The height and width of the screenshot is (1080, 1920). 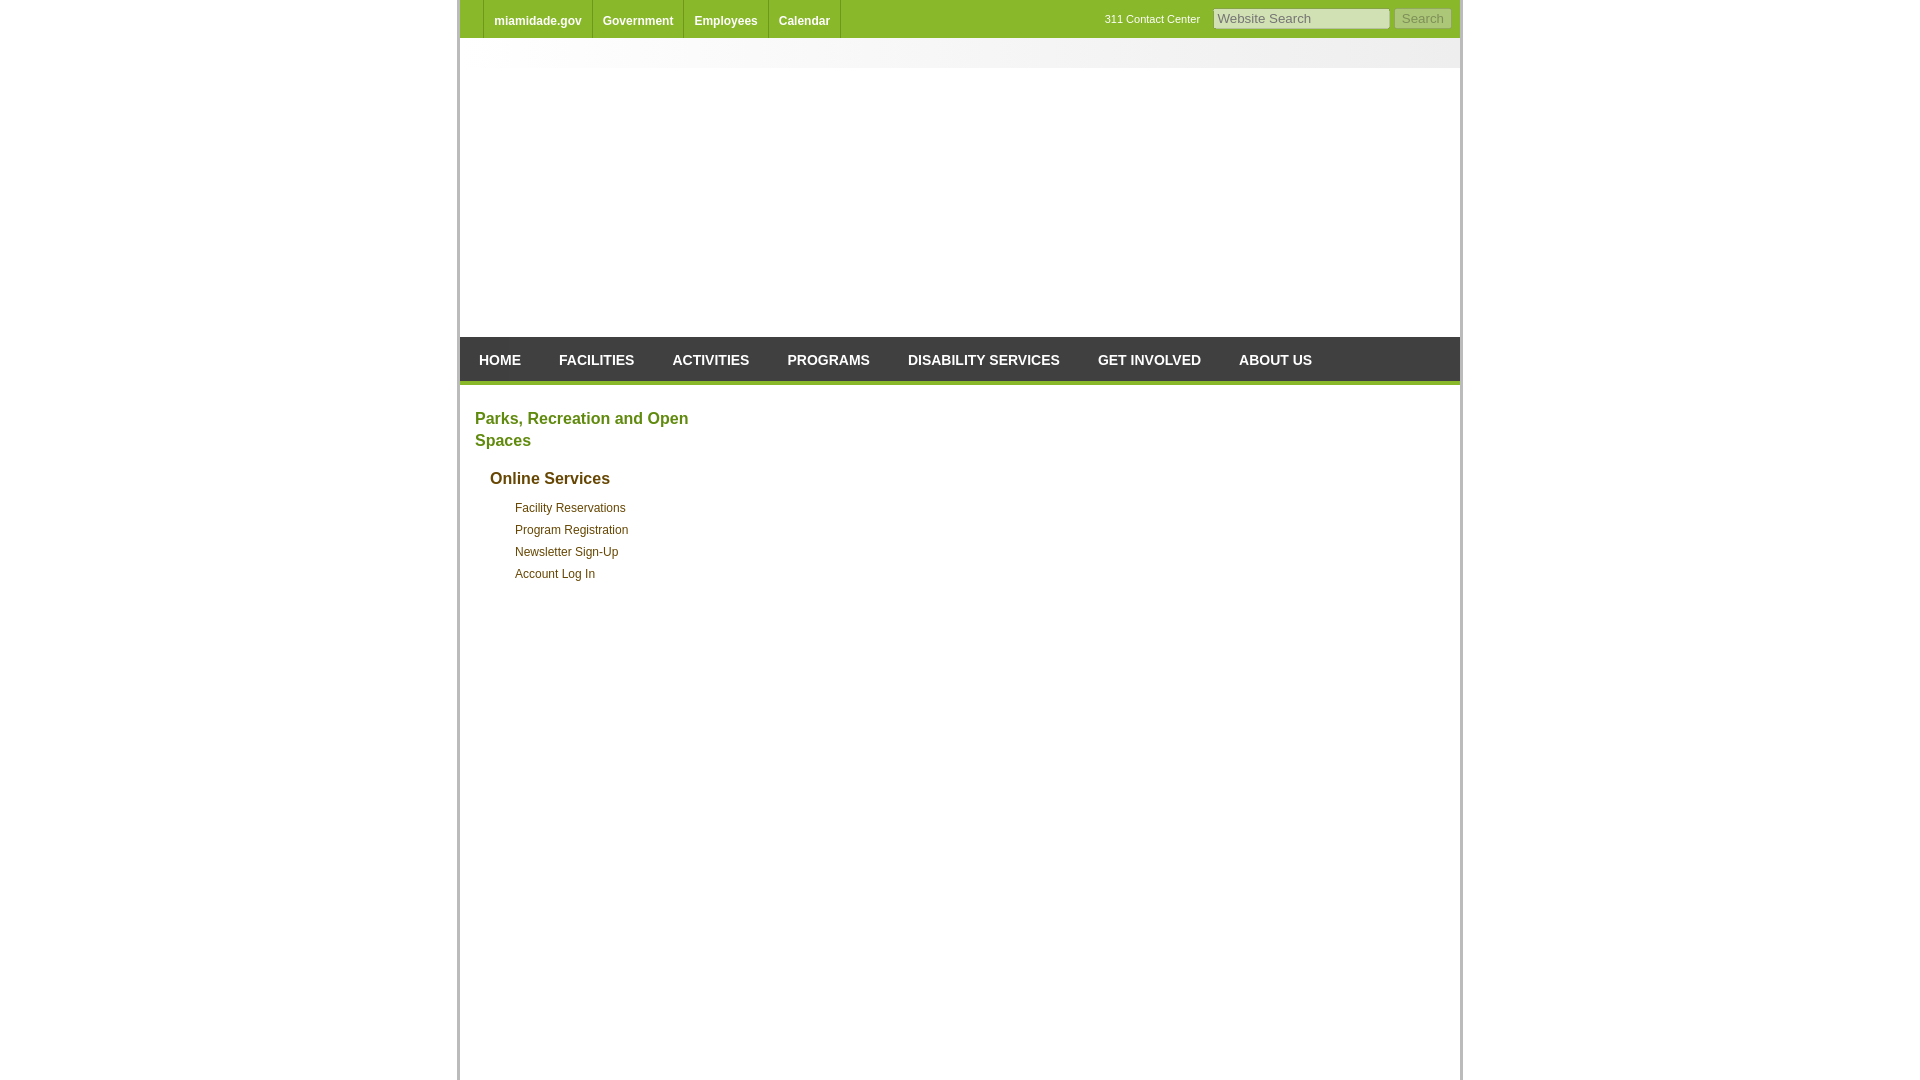 What do you see at coordinates (596, 359) in the screenshot?
I see `FACILITIES` at bounding box center [596, 359].